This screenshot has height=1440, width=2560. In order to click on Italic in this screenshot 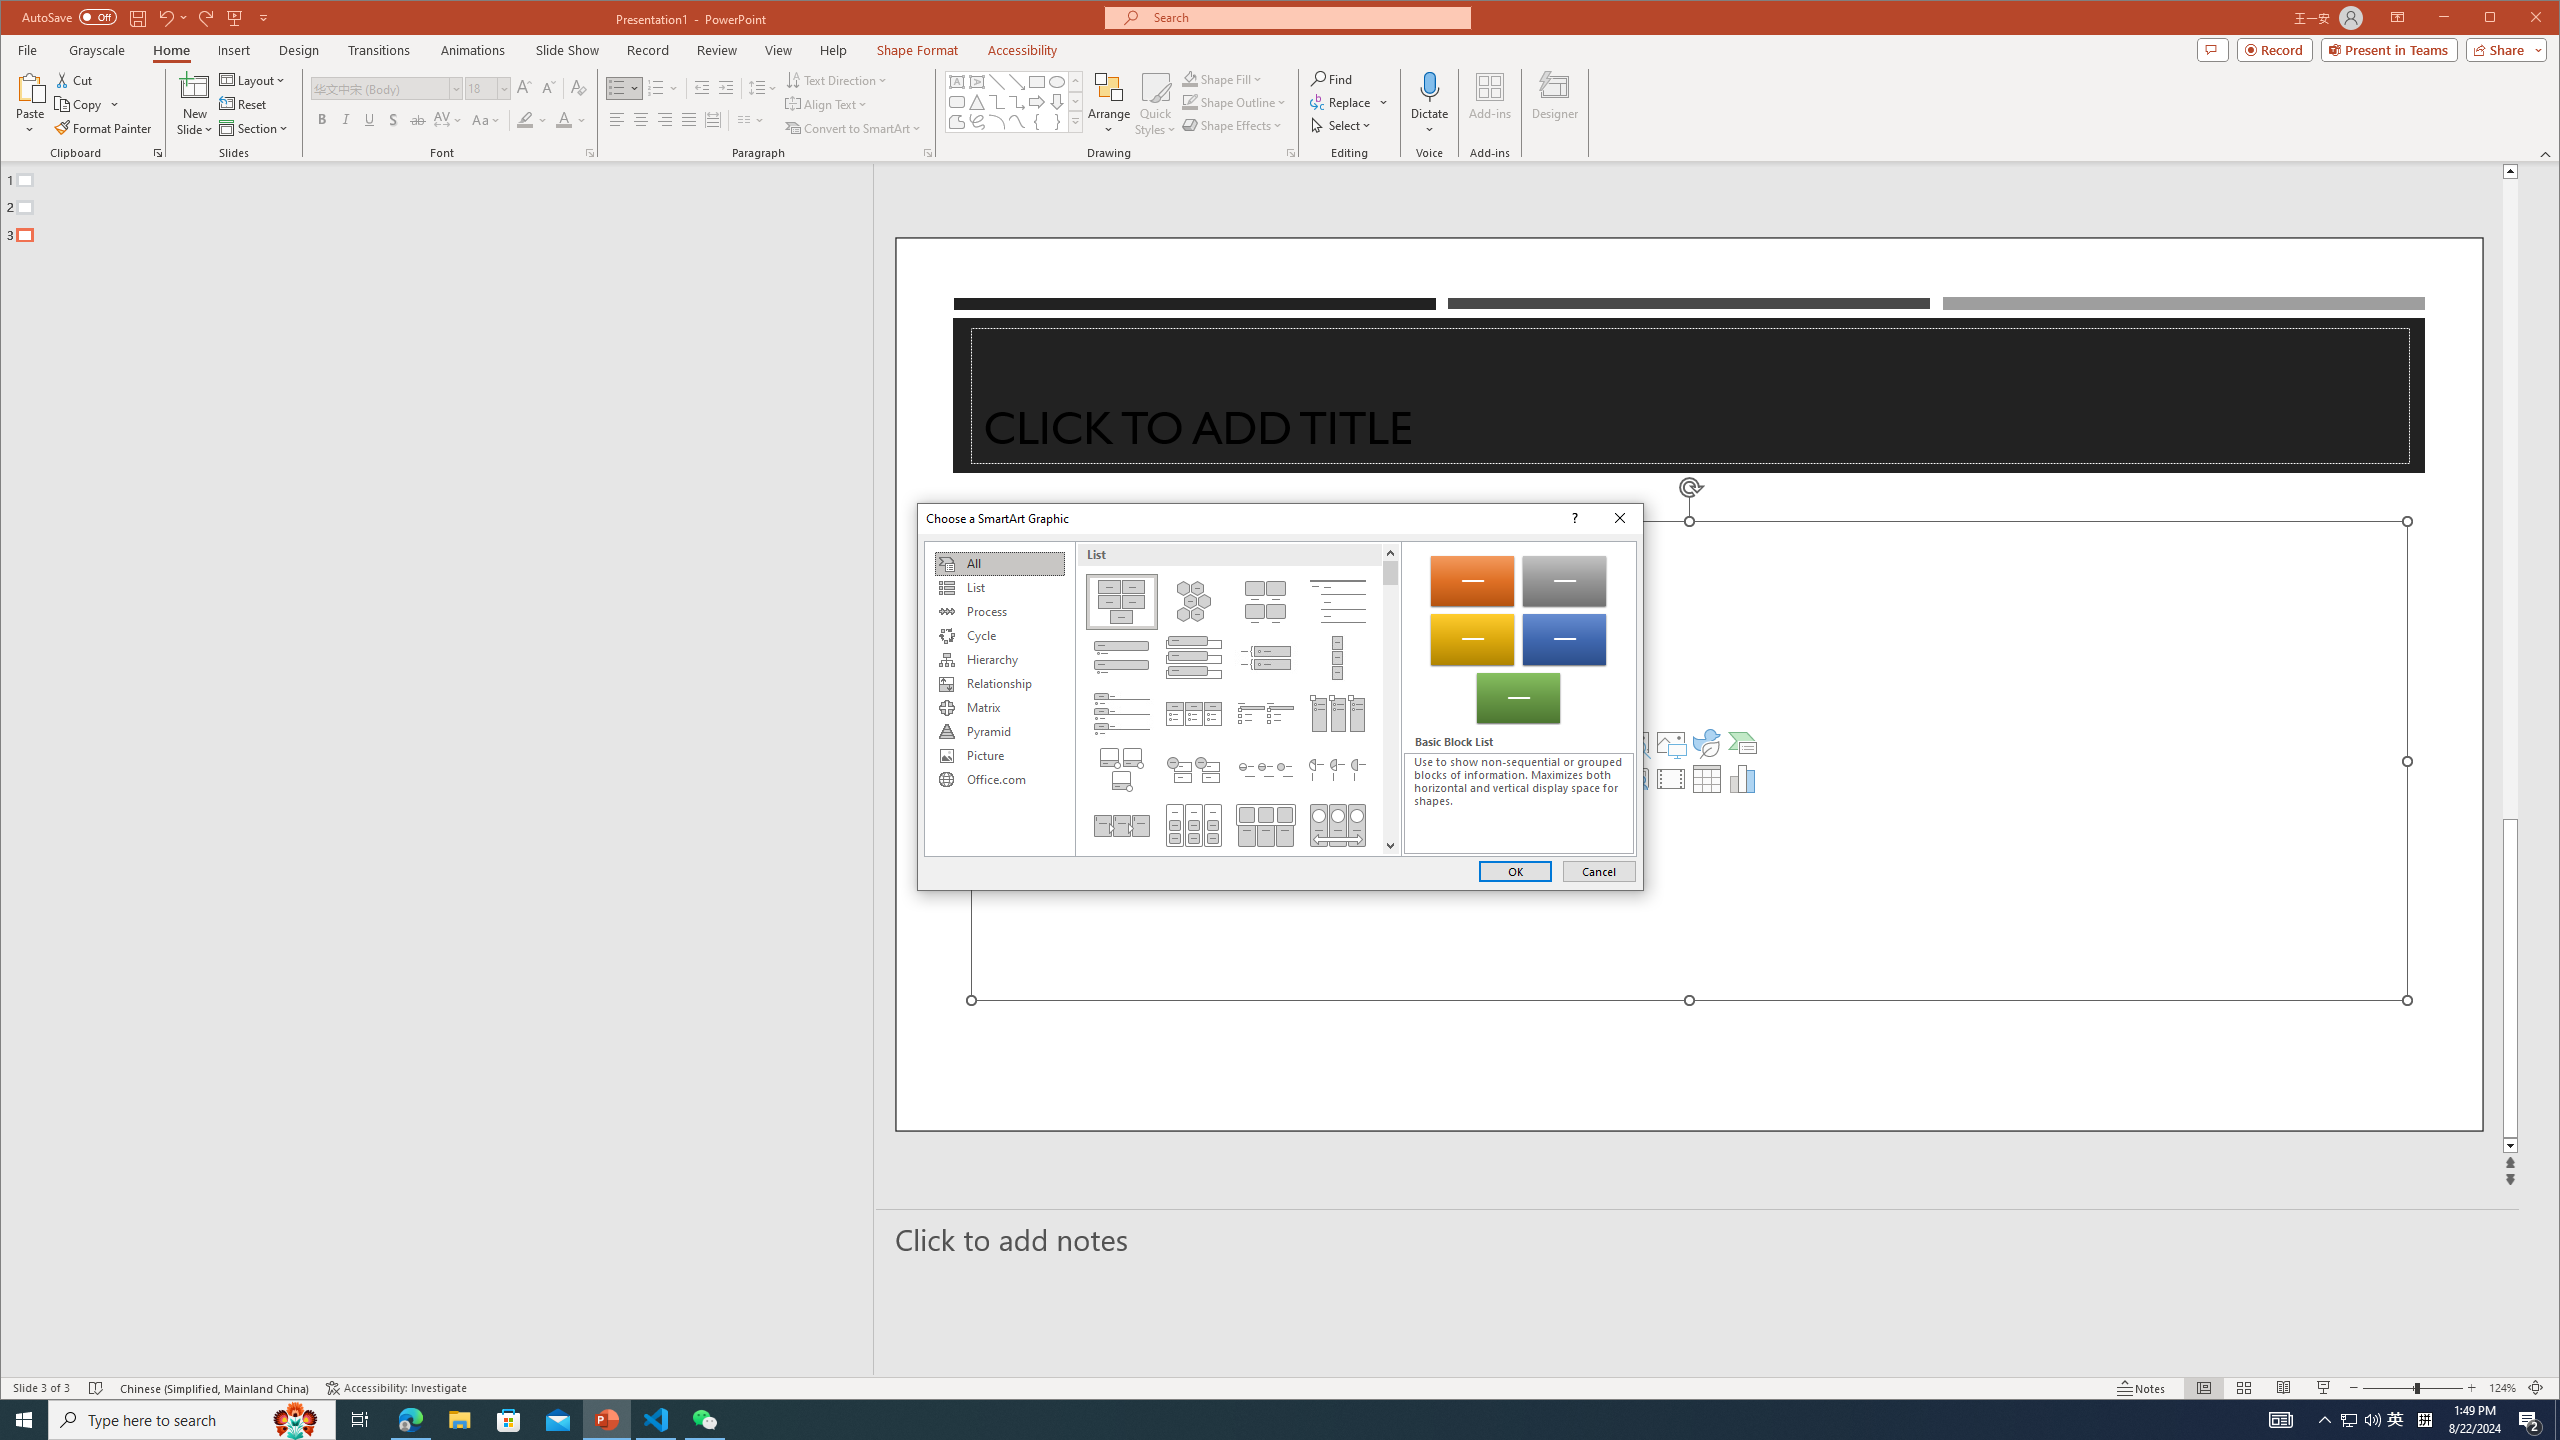, I will do `click(345, 120)`.